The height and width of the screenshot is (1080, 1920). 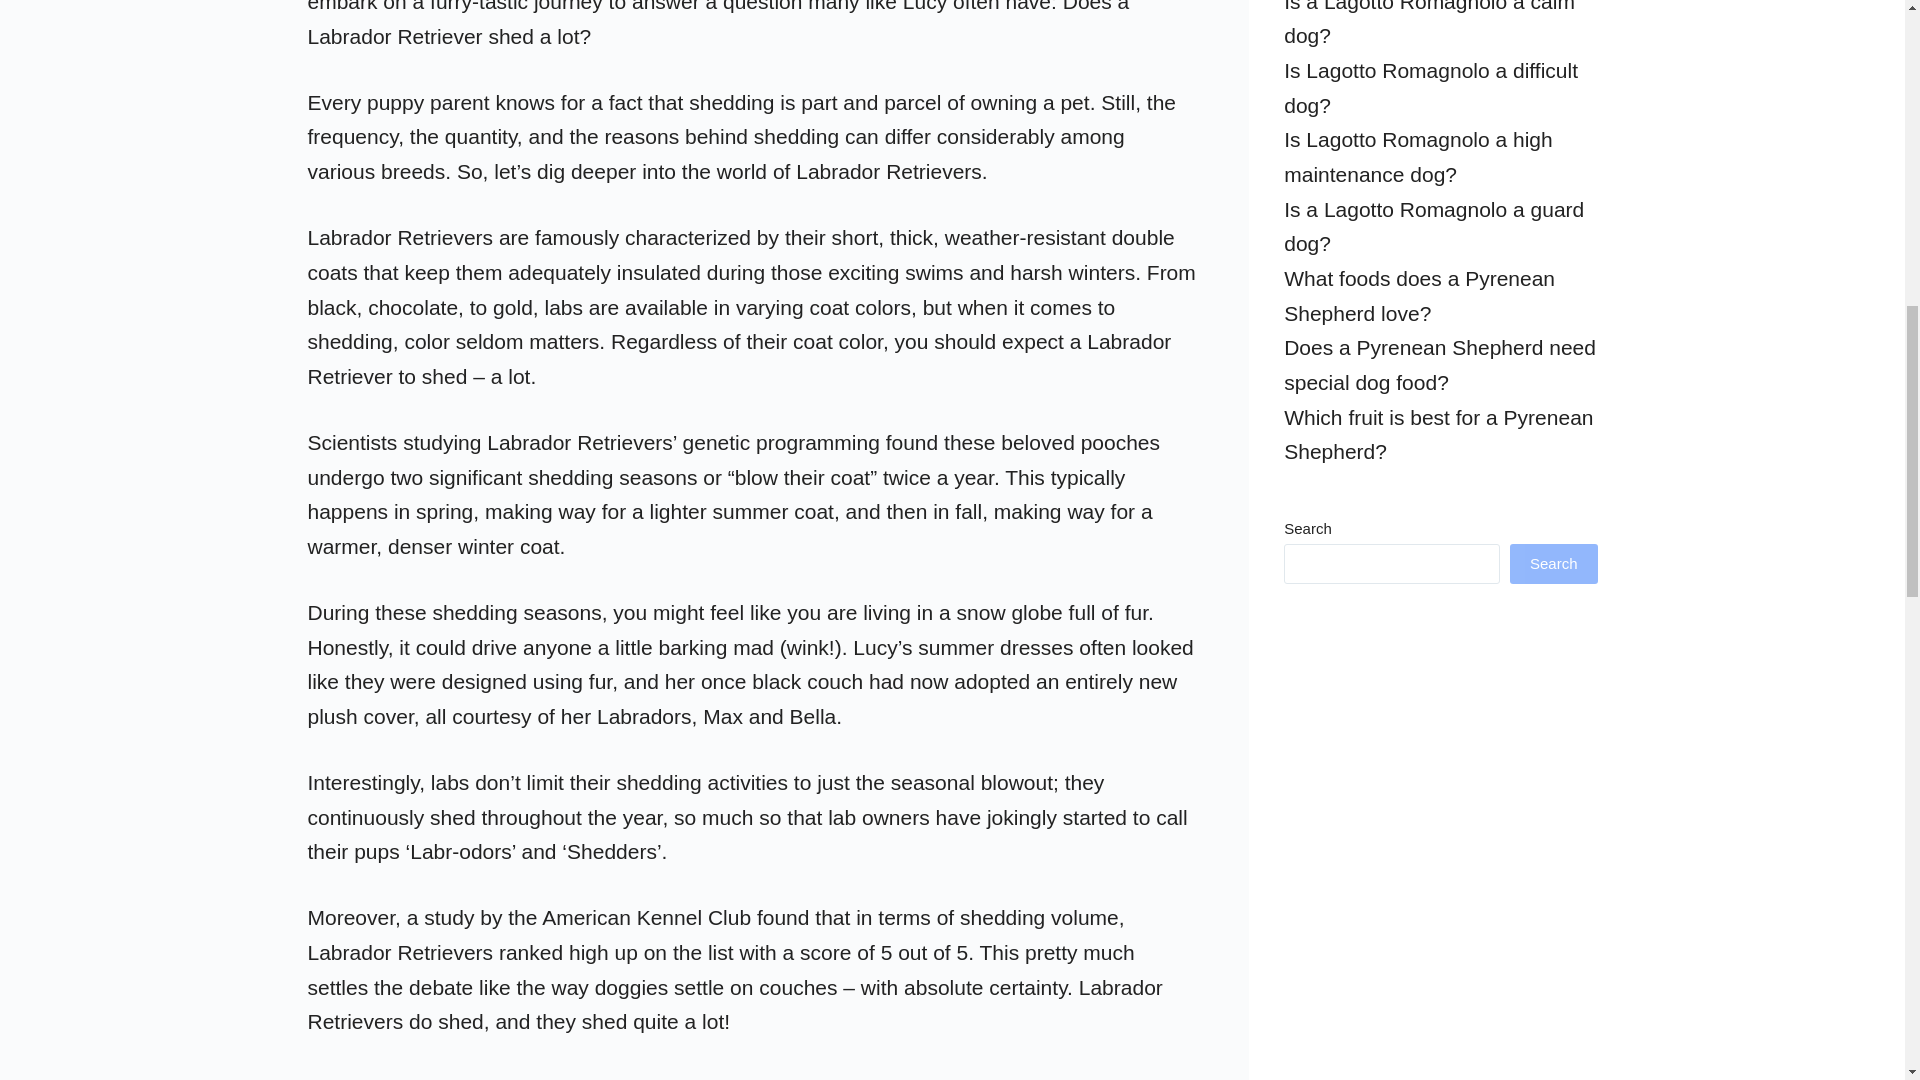 I want to click on What foods does a Pyrenean Shepherd love?, so click(x=1420, y=296).